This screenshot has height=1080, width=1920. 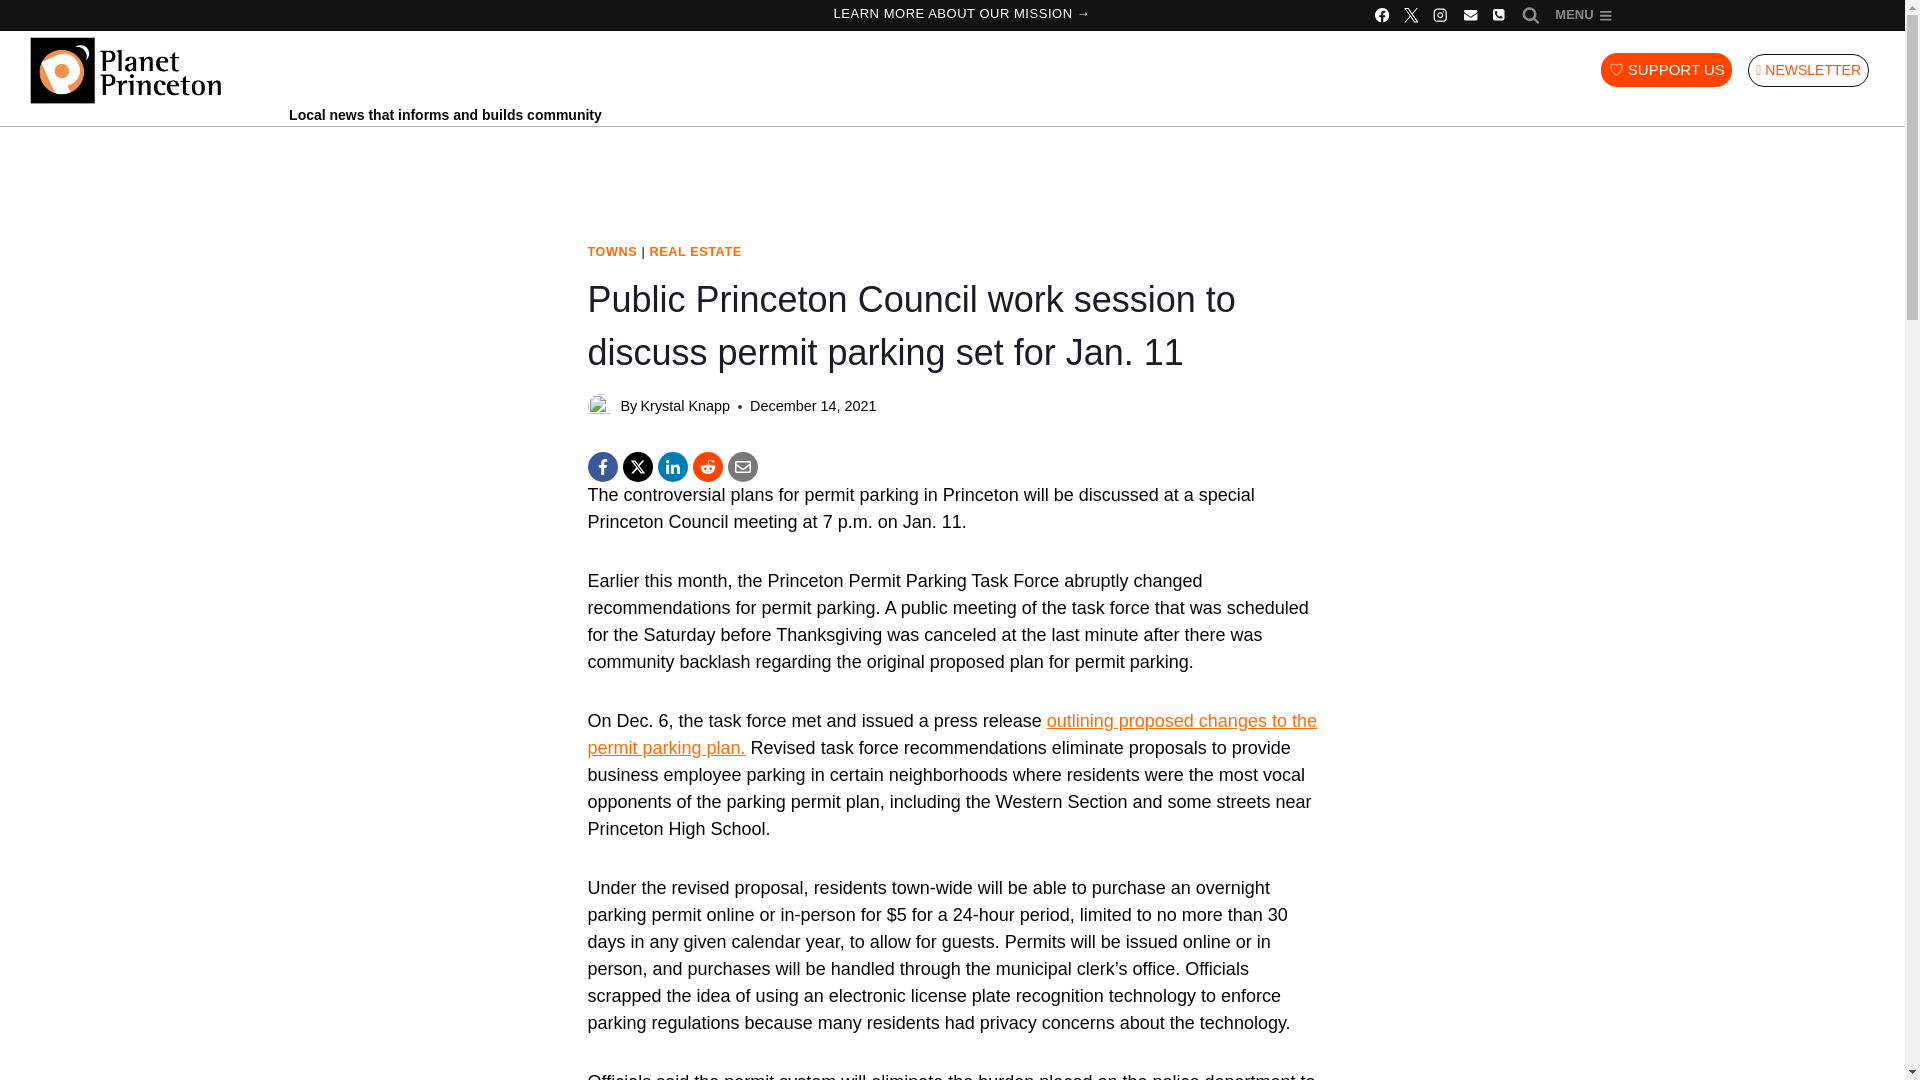 I want to click on TOWNS, so click(x=612, y=252).